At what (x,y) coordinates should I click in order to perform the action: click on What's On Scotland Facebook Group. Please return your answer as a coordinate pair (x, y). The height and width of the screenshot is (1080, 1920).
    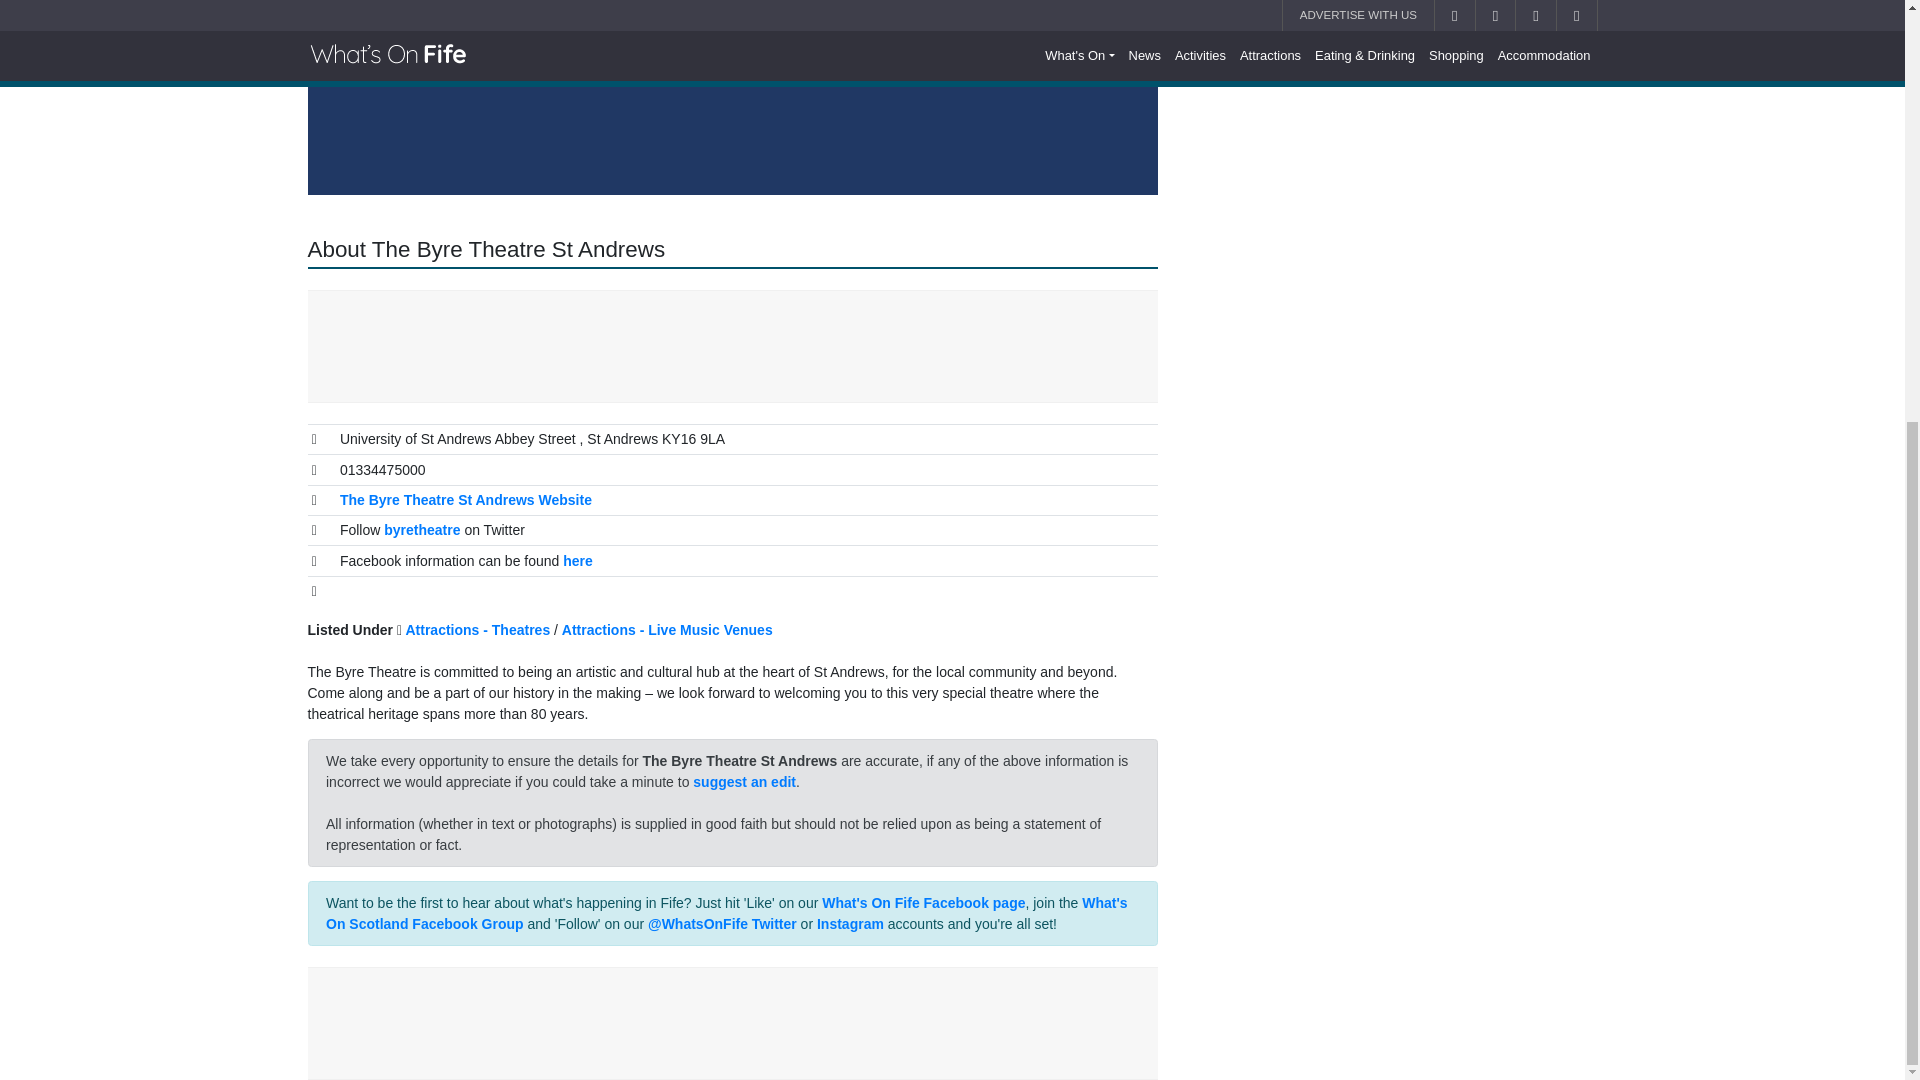
    Looking at the image, I should click on (727, 914).